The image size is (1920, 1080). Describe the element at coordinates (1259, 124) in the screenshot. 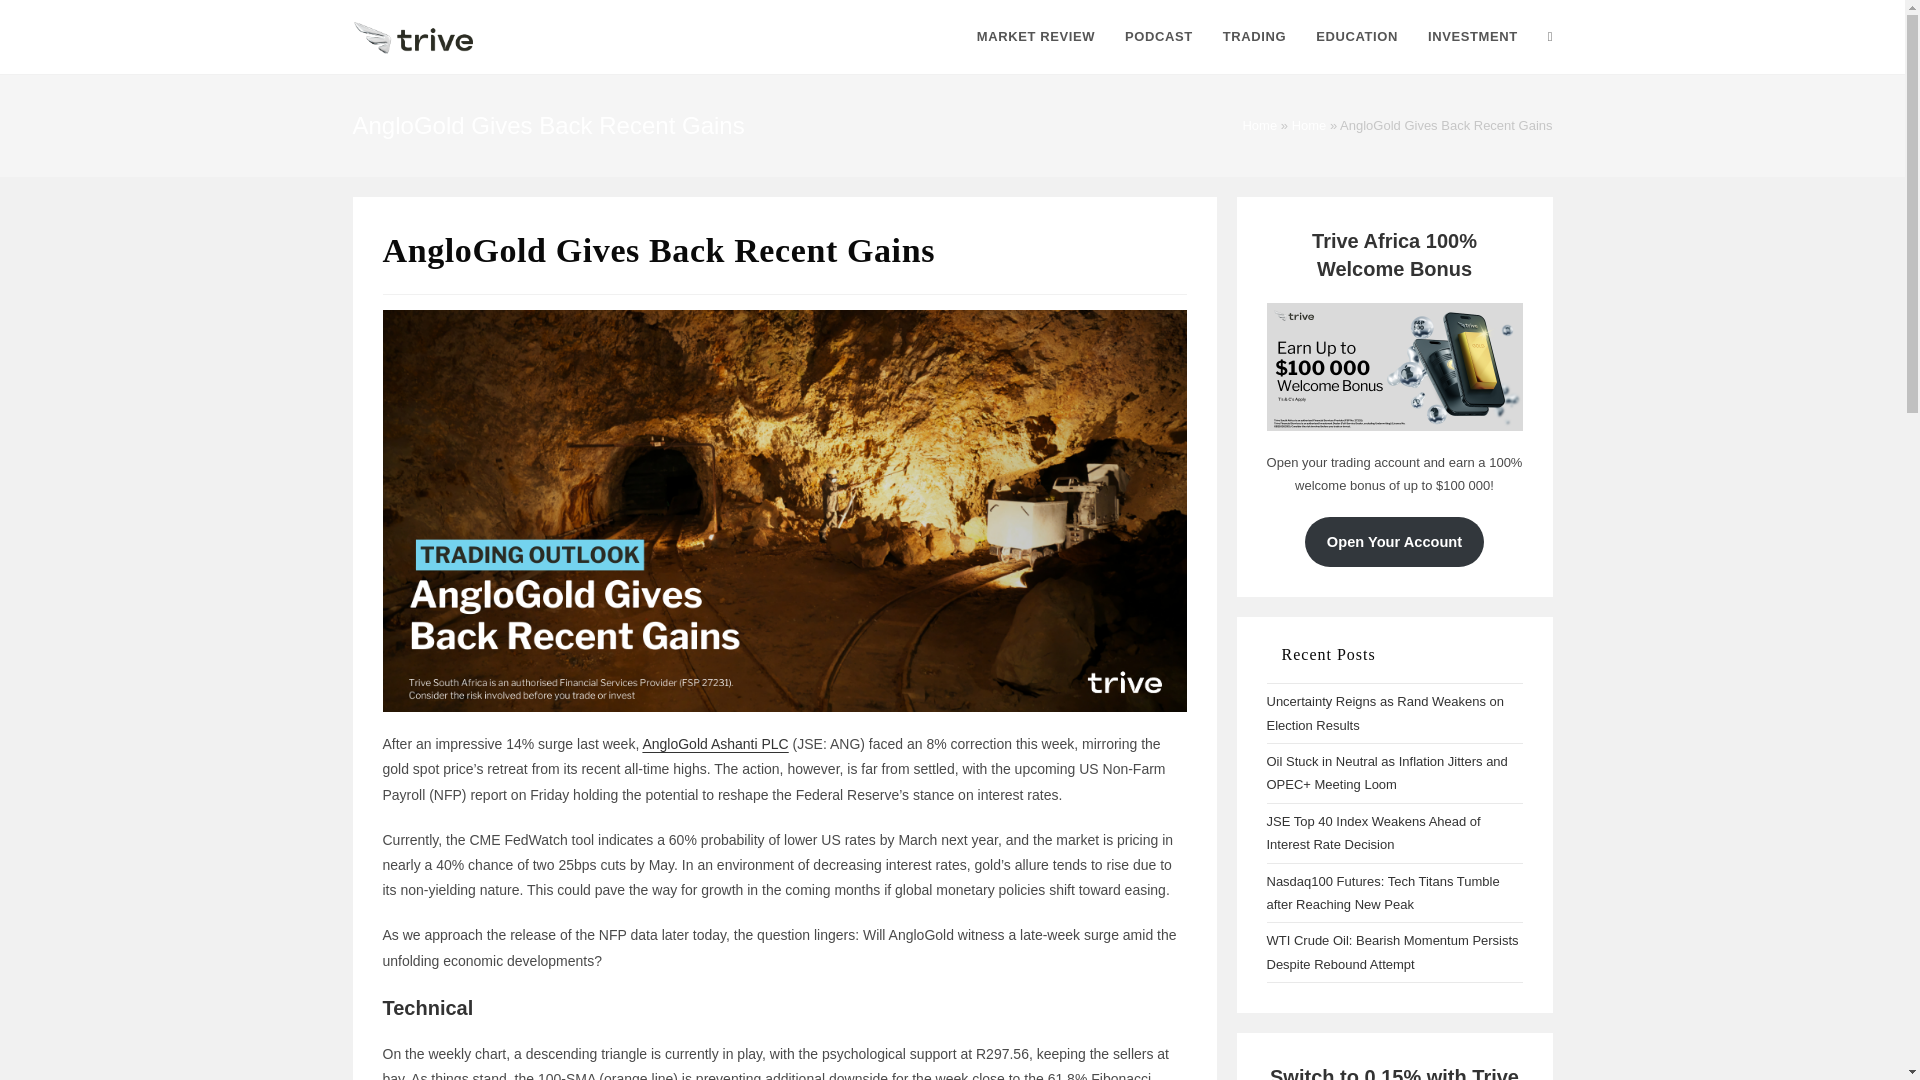

I see `Home` at that location.